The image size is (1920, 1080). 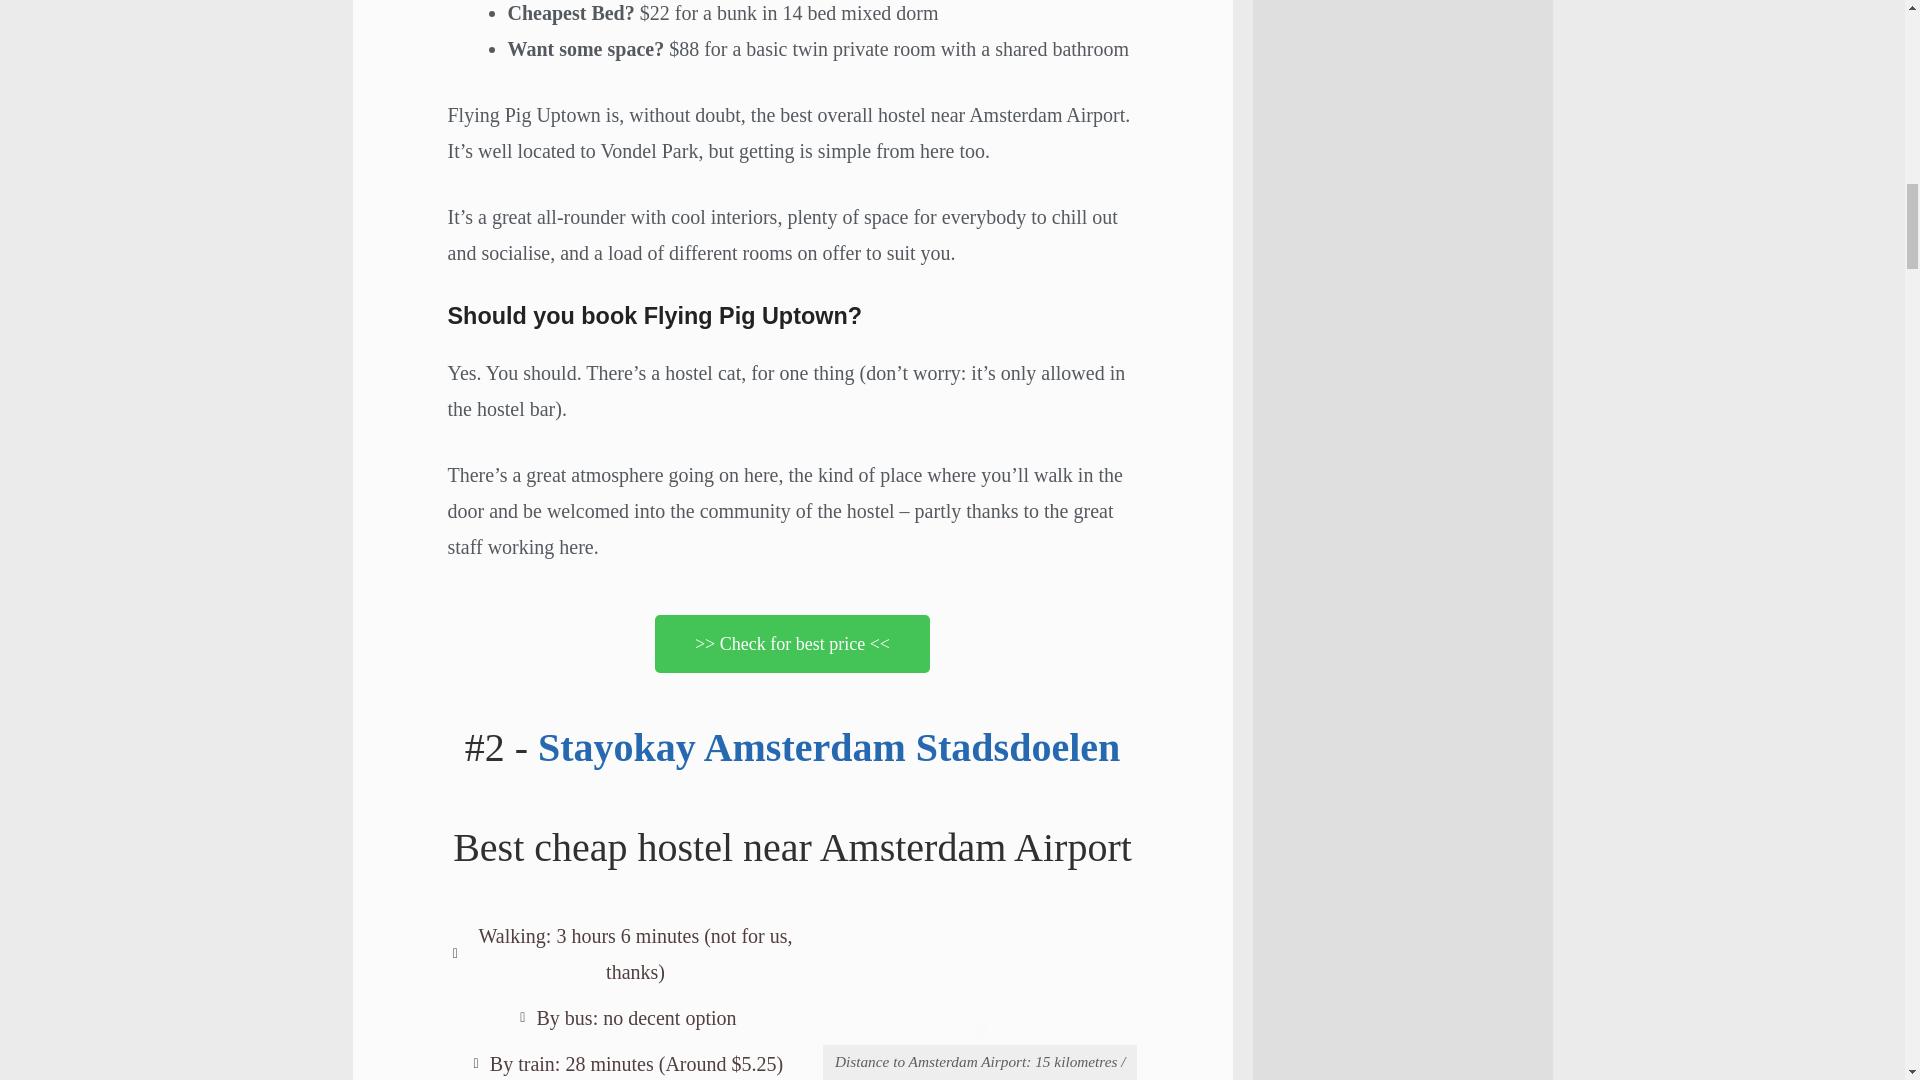 I want to click on Stayokay Amsterdam Stadsdoelen, so click(x=828, y=747).